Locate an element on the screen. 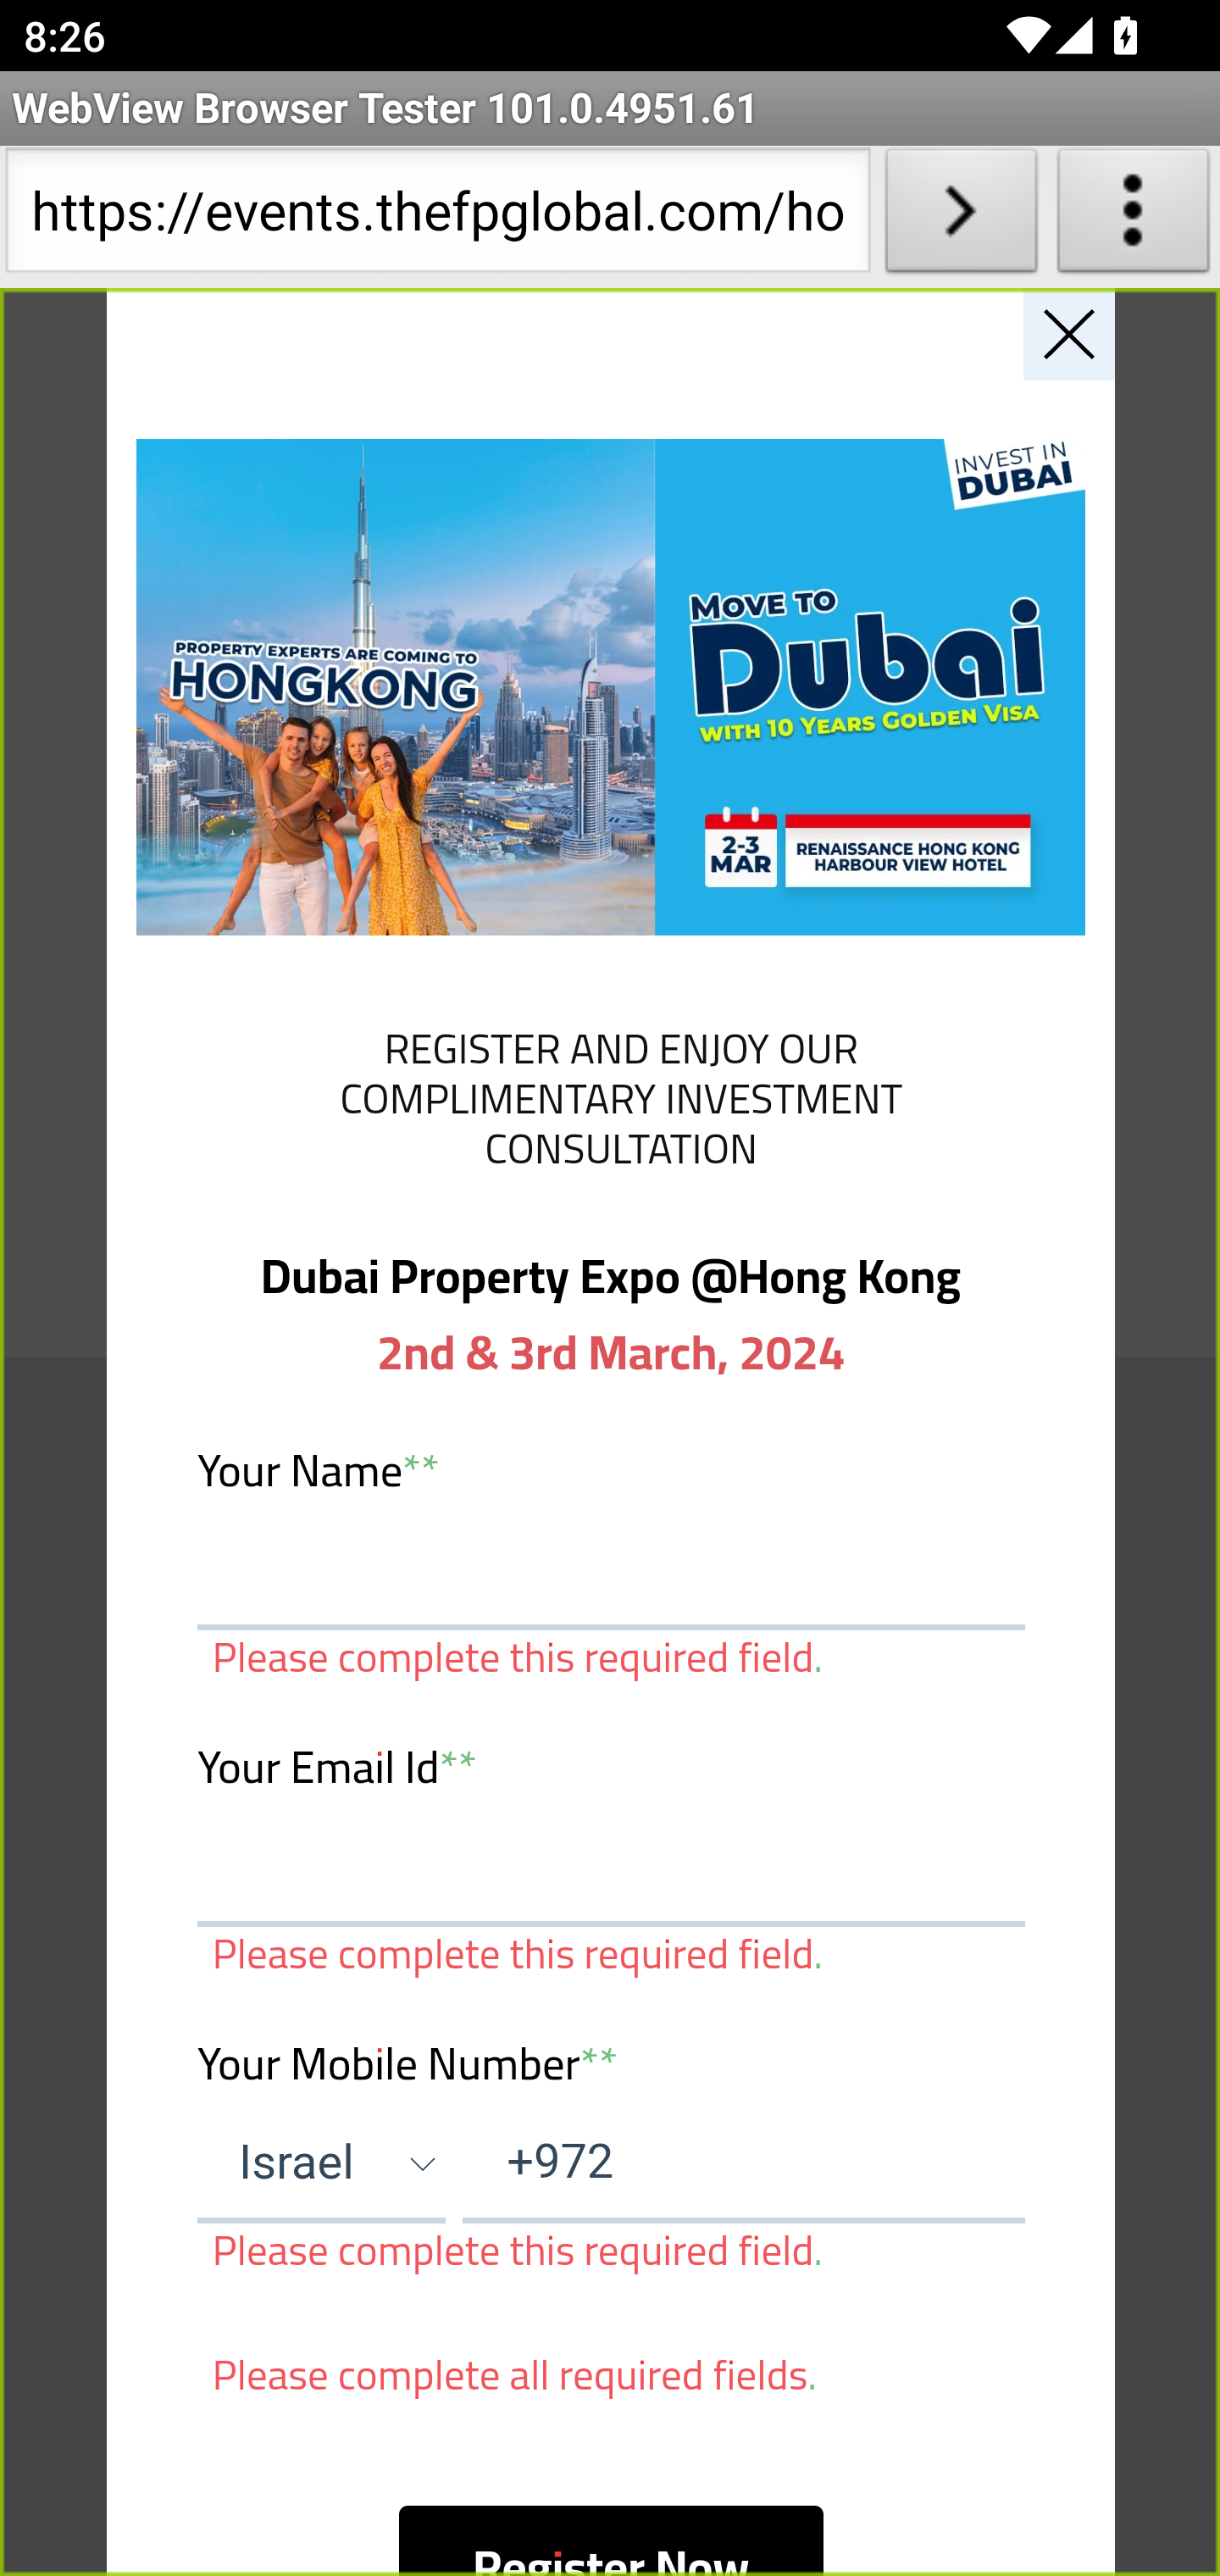  Israel (‫ישראל‬‎) is located at coordinates (321, 2162).